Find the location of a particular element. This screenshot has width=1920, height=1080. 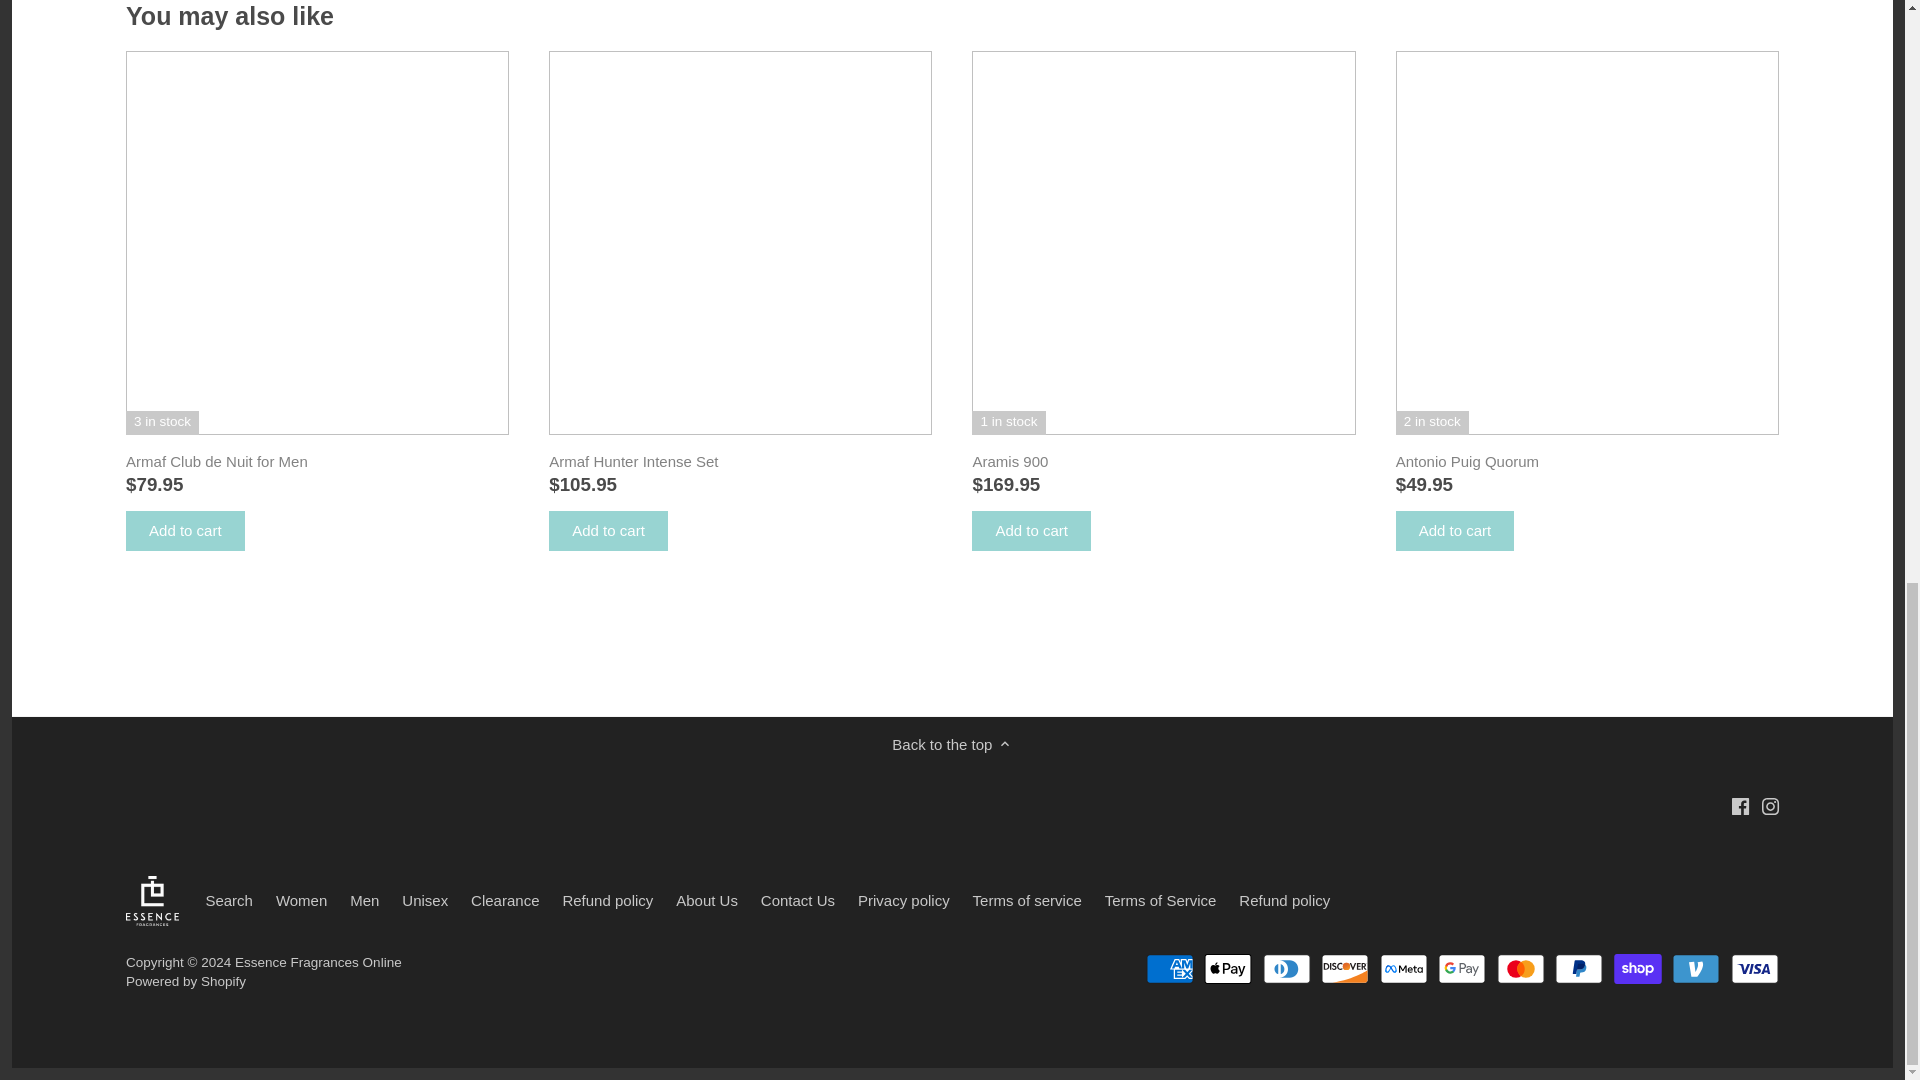

Visa is located at coordinates (1755, 968).